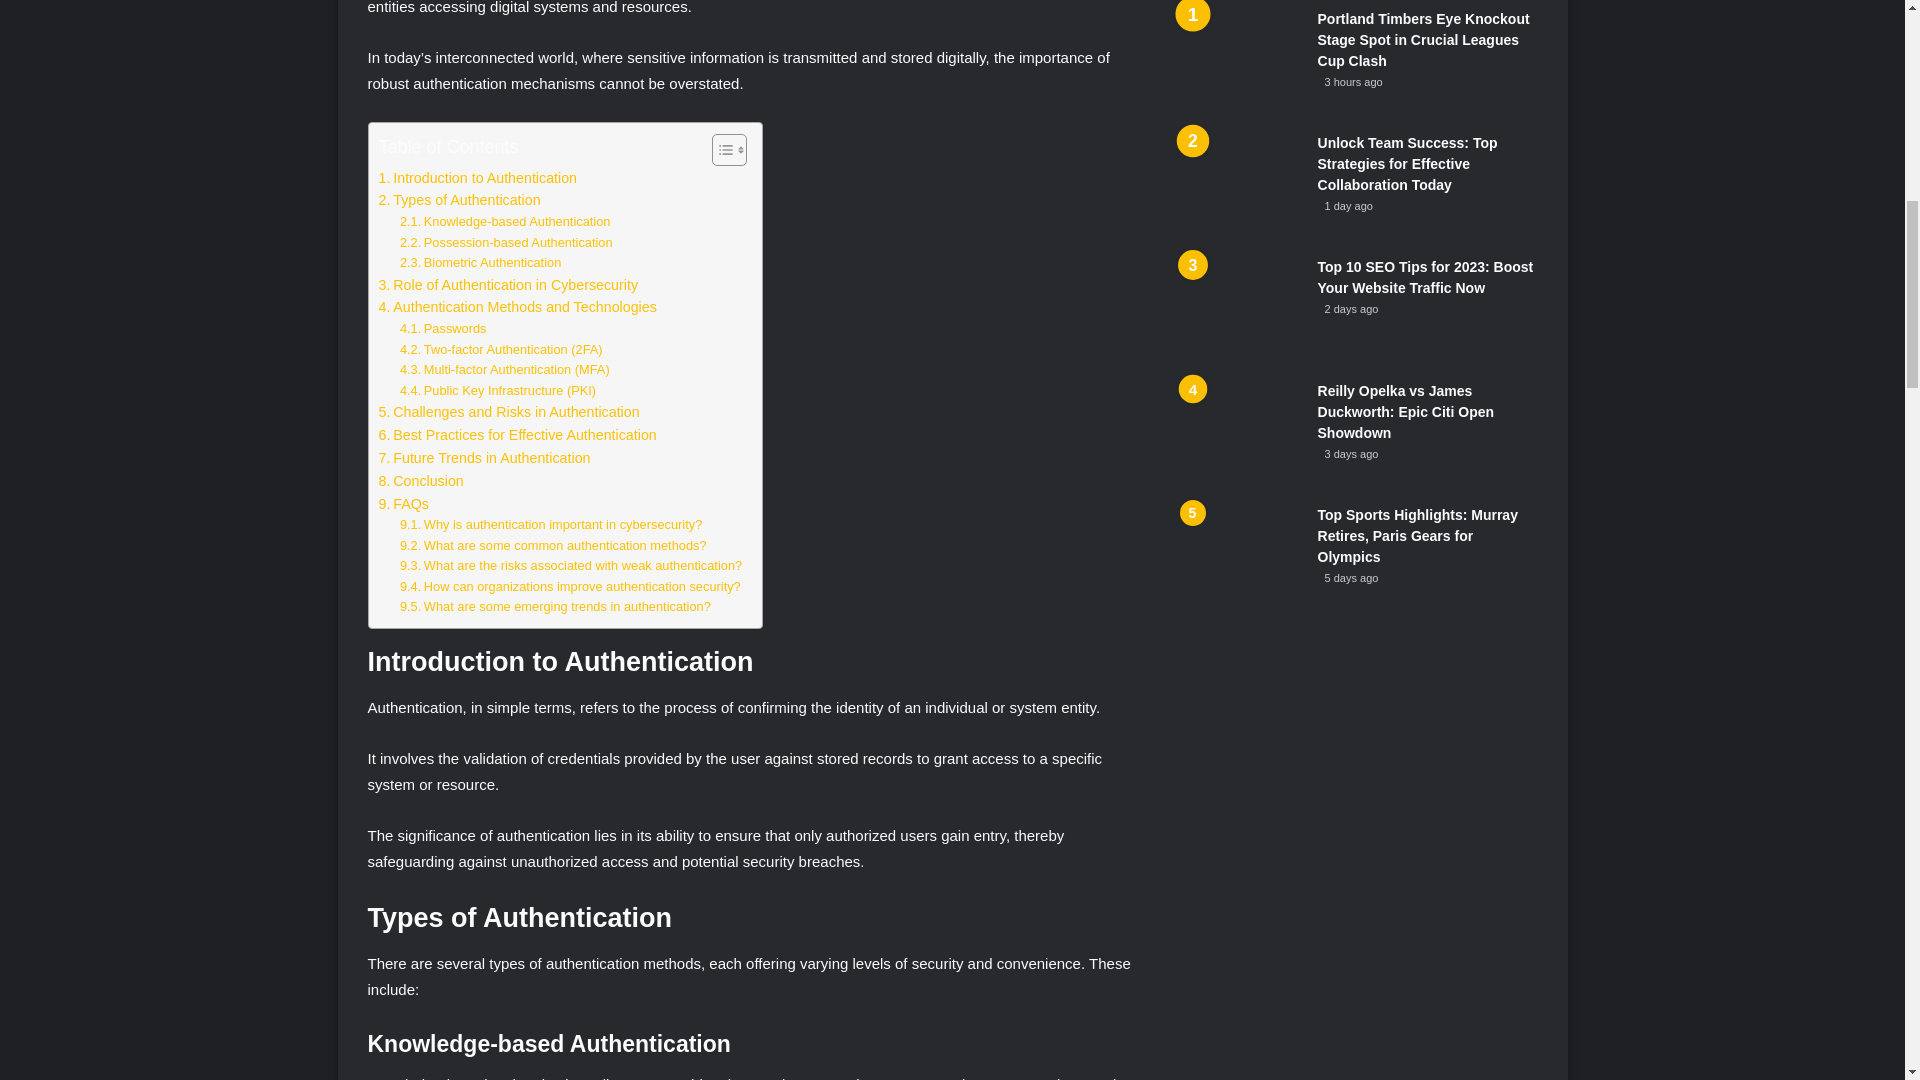  What do you see at coordinates (458, 200) in the screenshot?
I see `Types of Authentication` at bounding box center [458, 200].